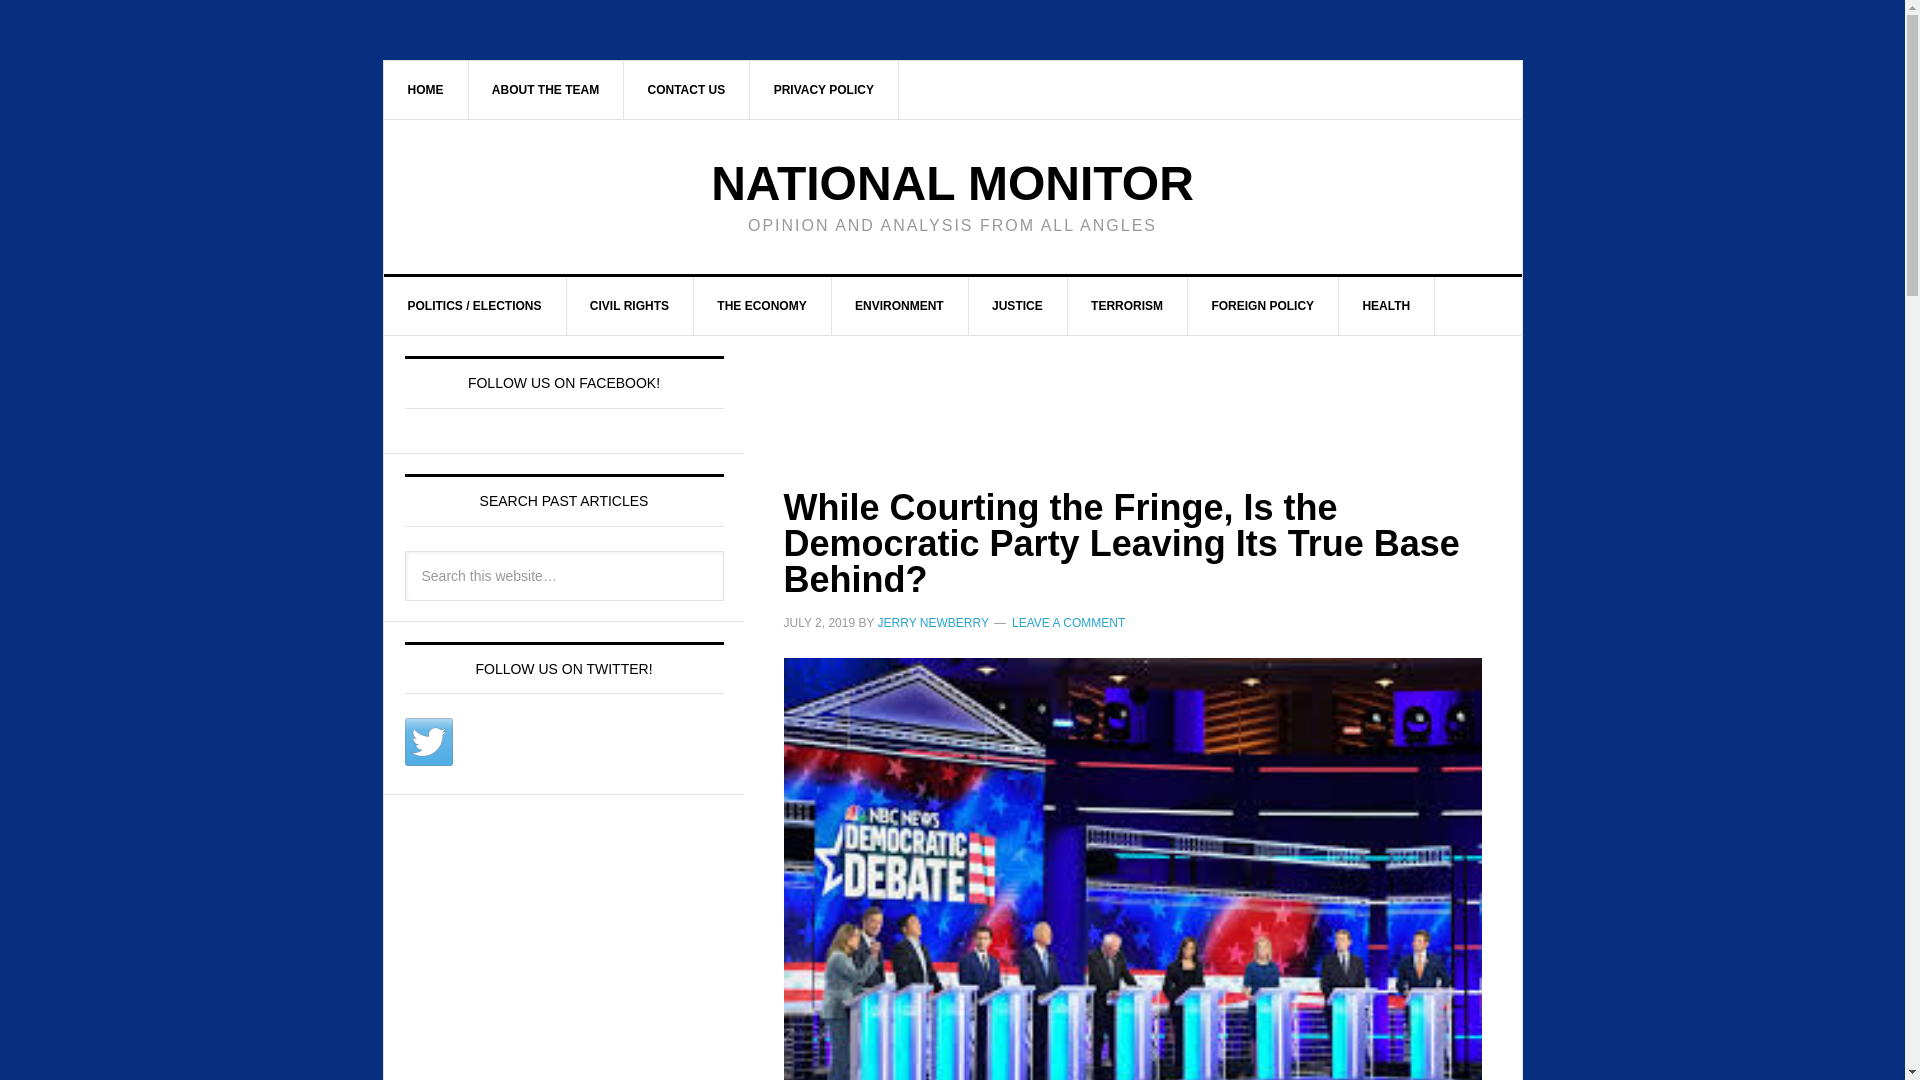 The image size is (1920, 1080). What do you see at coordinates (426, 89) in the screenshot?
I see `HOME` at bounding box center [426, 89].